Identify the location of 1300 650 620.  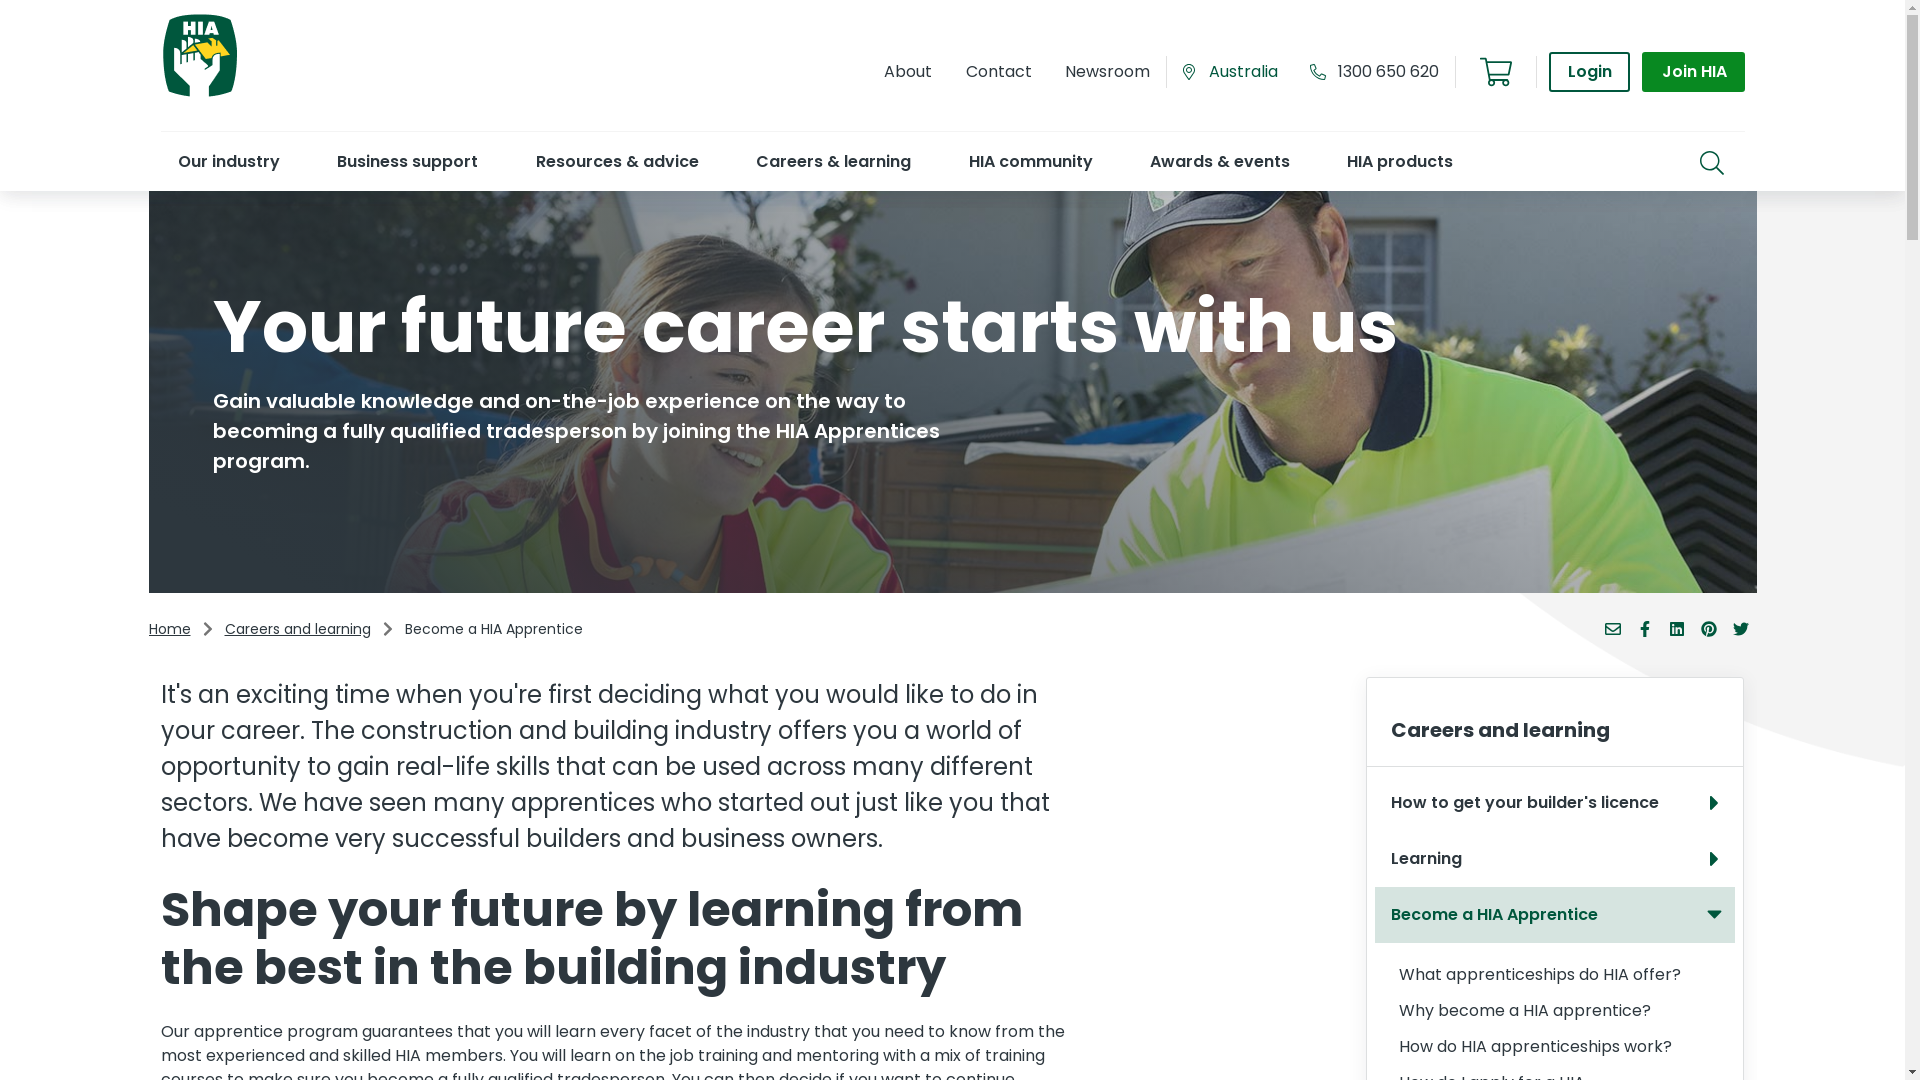
(1388, 72).